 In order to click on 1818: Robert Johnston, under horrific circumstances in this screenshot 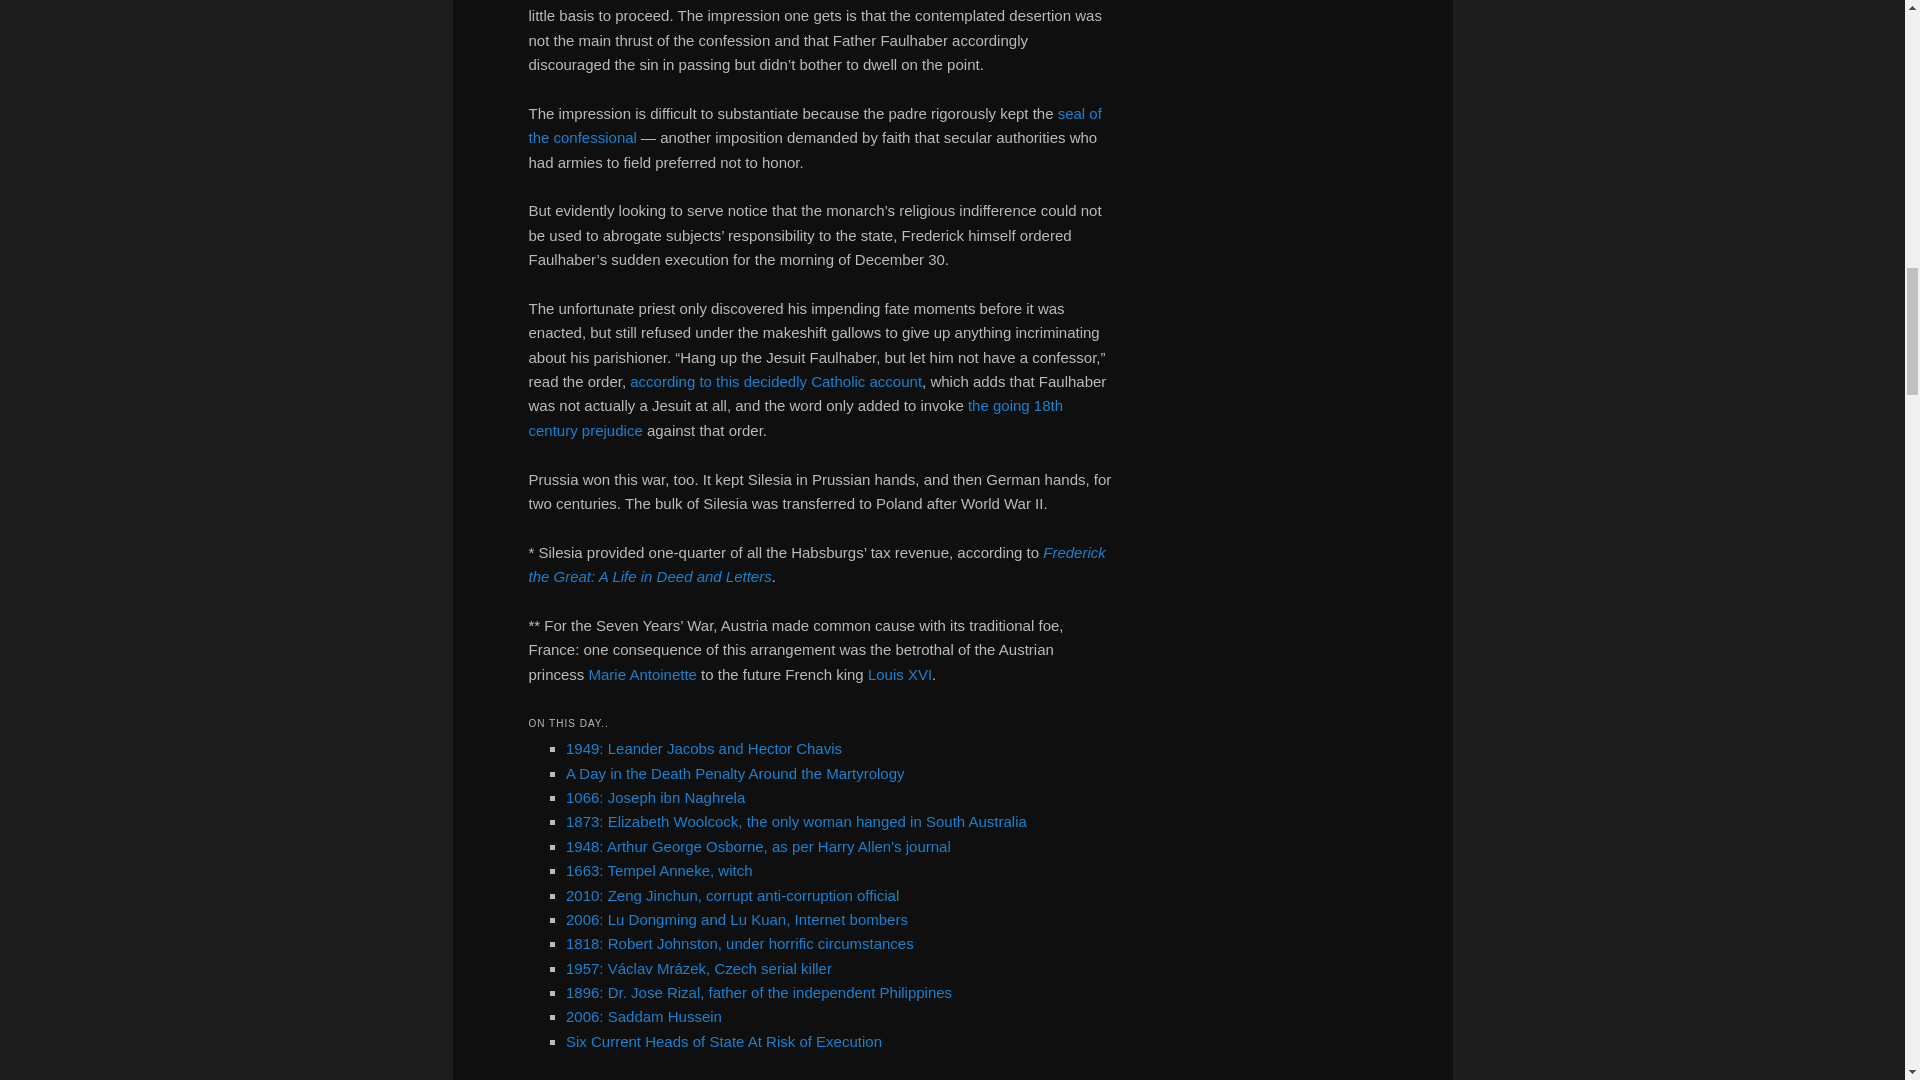, I will do `click(740, 943)`.